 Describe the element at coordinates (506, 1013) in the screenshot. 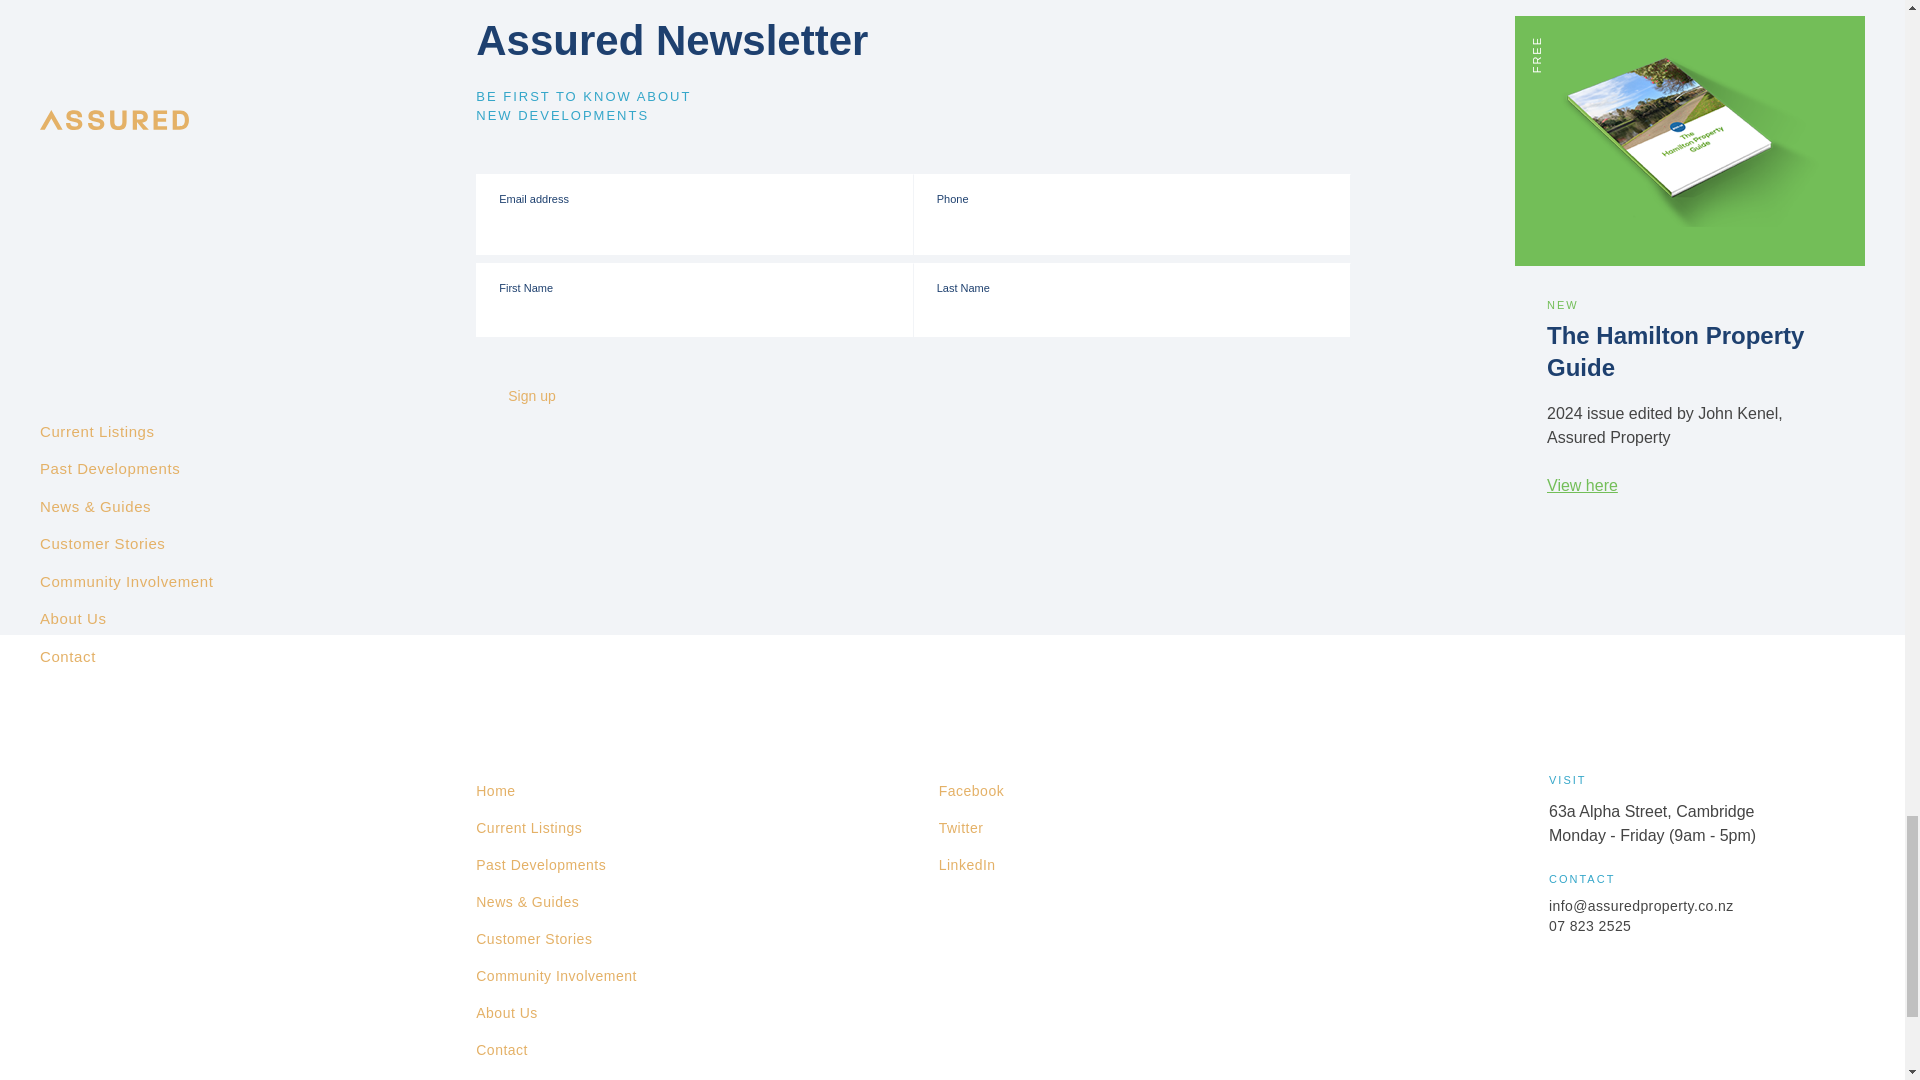

I see `About Us` at that location.